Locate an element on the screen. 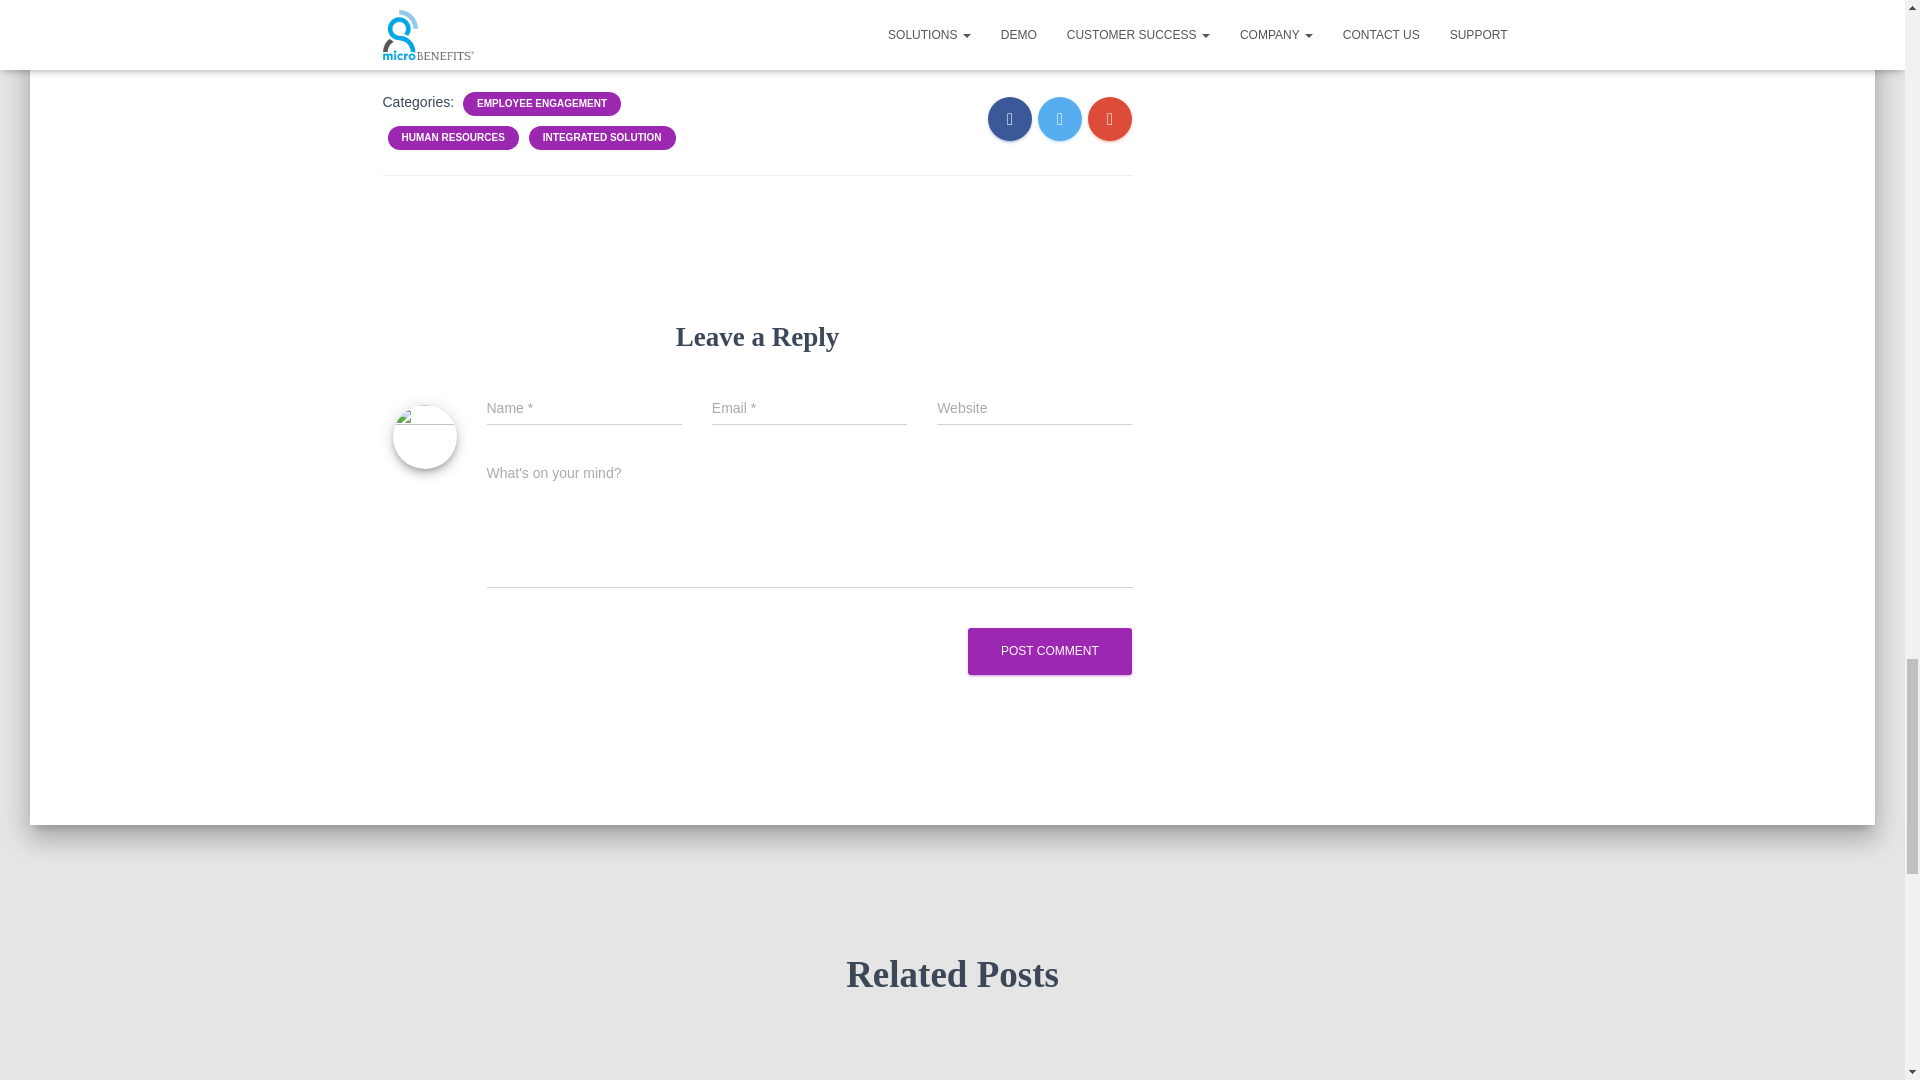  INTEGRATED SOLUTION is located at coordinates (602, 137).